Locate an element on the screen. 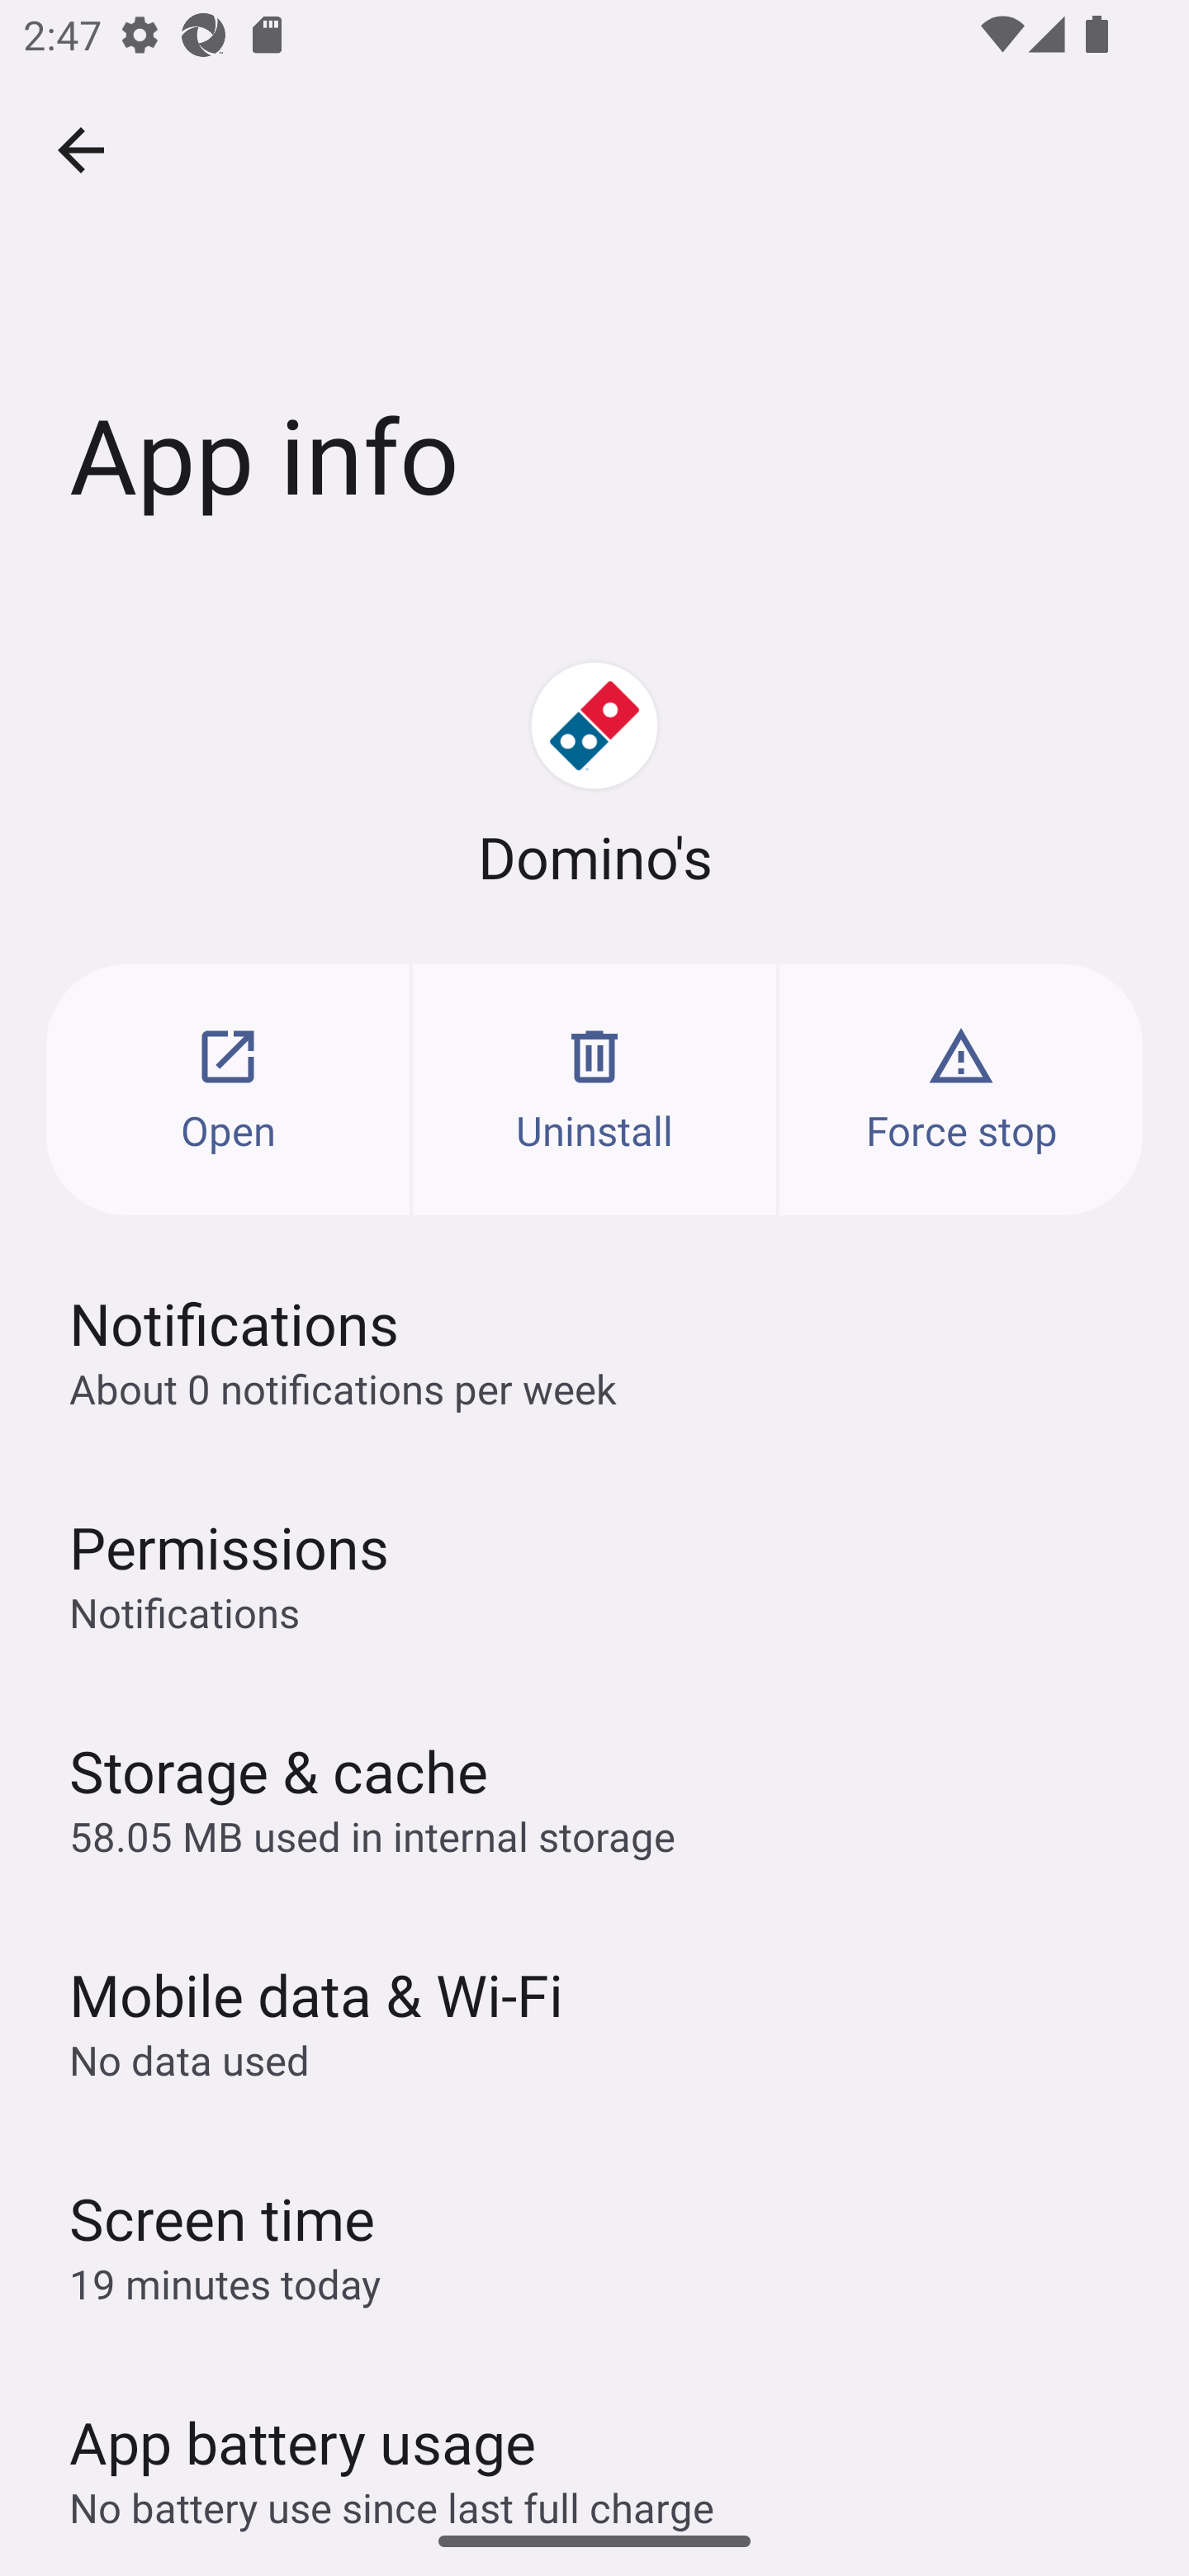 The width and height of the screenshot is (1189, 2576). Storage & cache 58.05 MB used in internal storage is located at coordinates (594, 1797).